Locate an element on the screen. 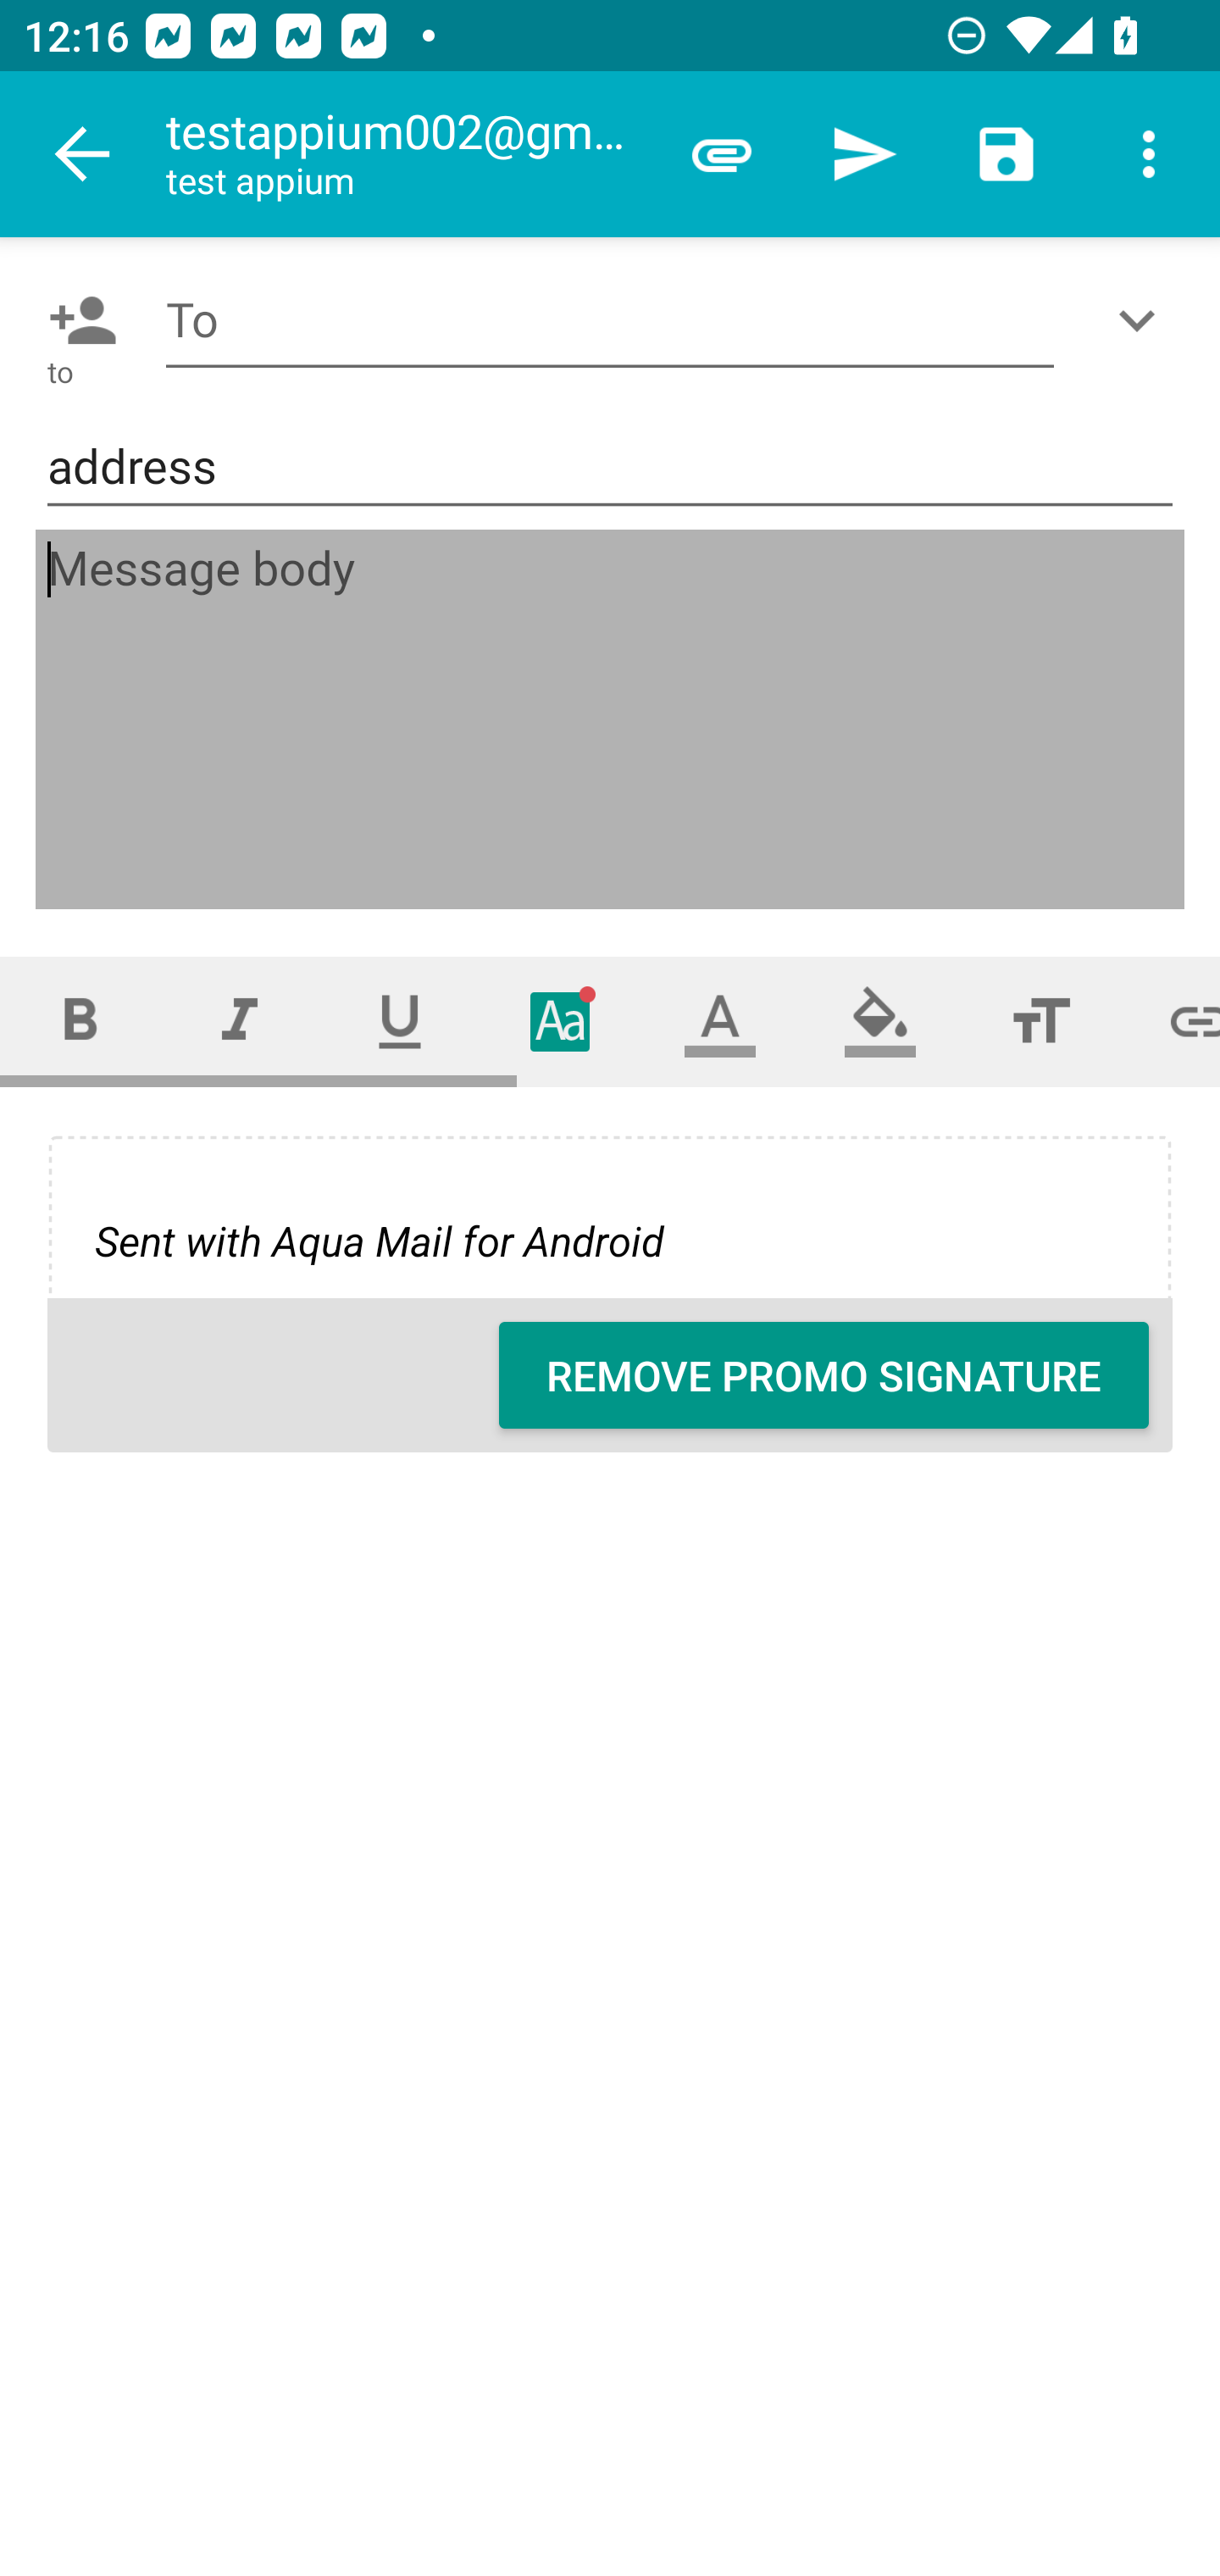  Typeface (font) is located at coordinates (561, 1020).